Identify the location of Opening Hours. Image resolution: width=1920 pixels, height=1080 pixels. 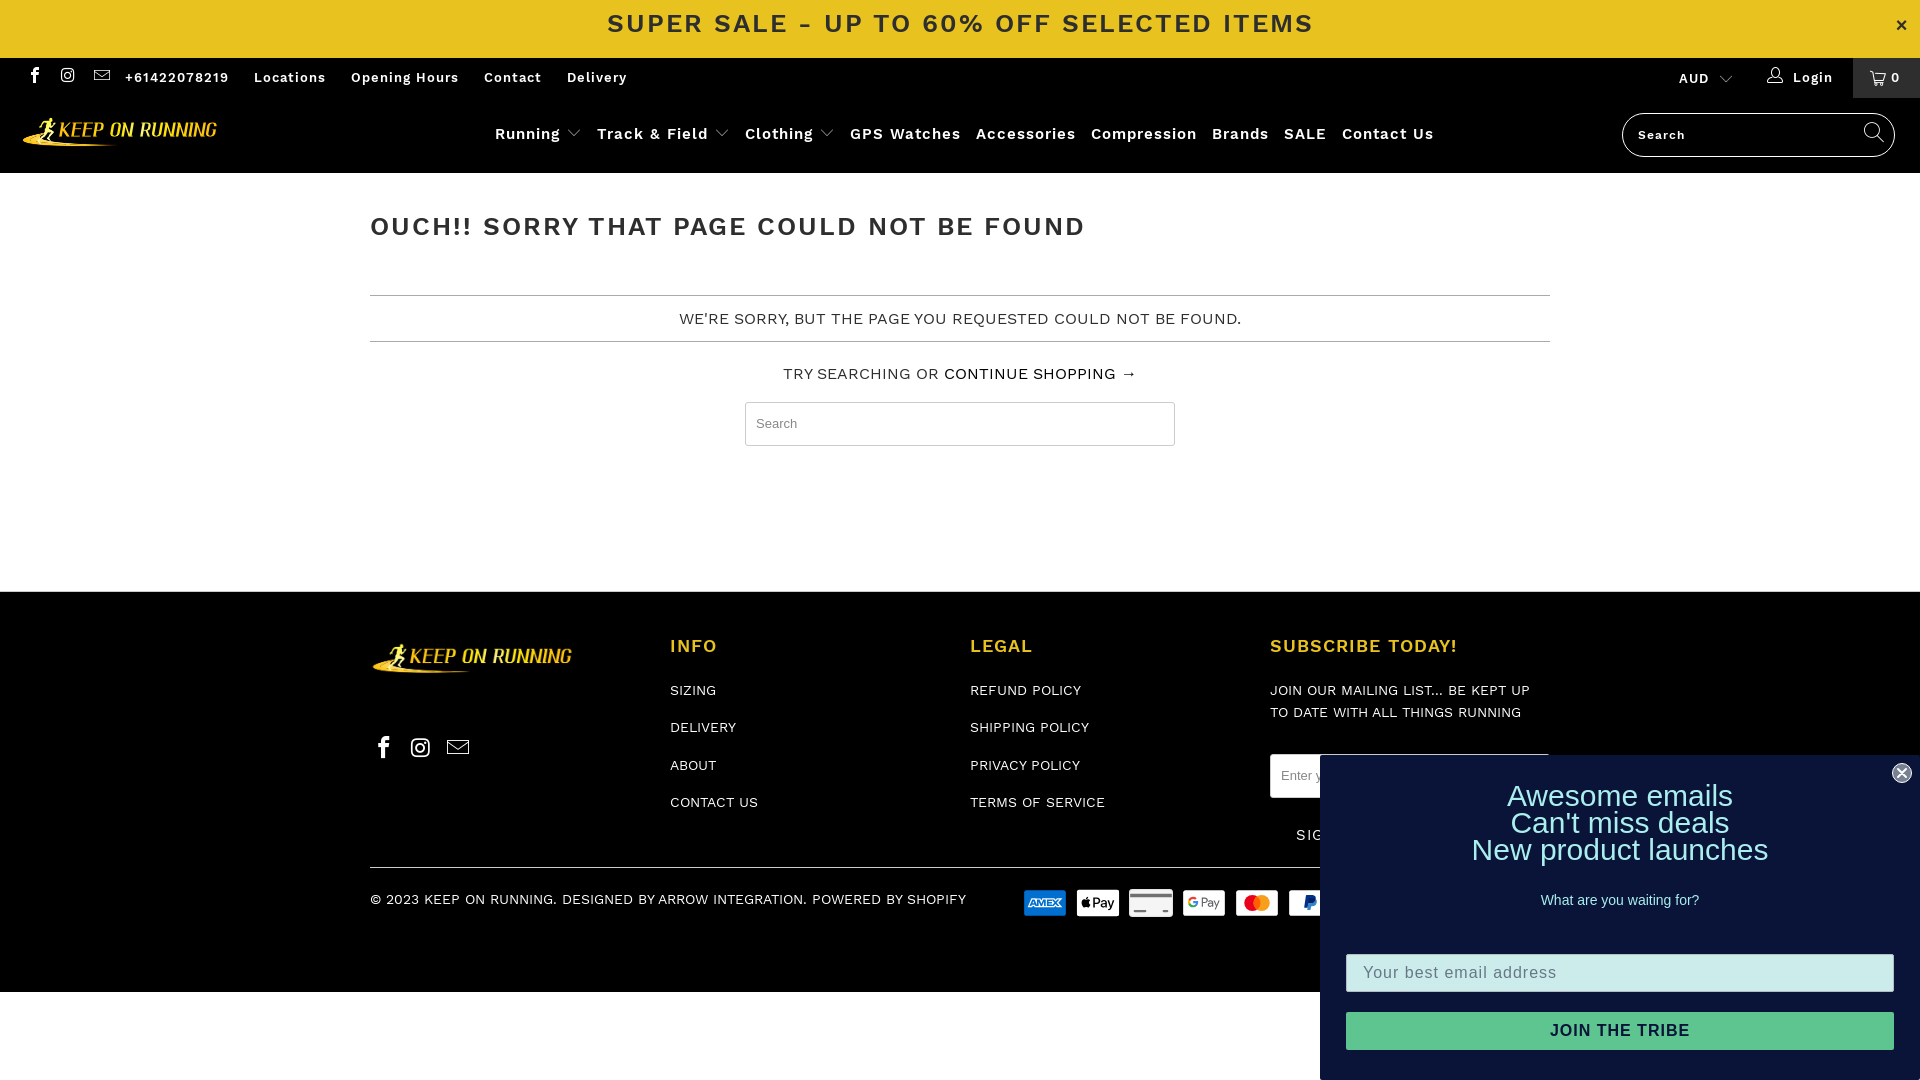
(405, 78).